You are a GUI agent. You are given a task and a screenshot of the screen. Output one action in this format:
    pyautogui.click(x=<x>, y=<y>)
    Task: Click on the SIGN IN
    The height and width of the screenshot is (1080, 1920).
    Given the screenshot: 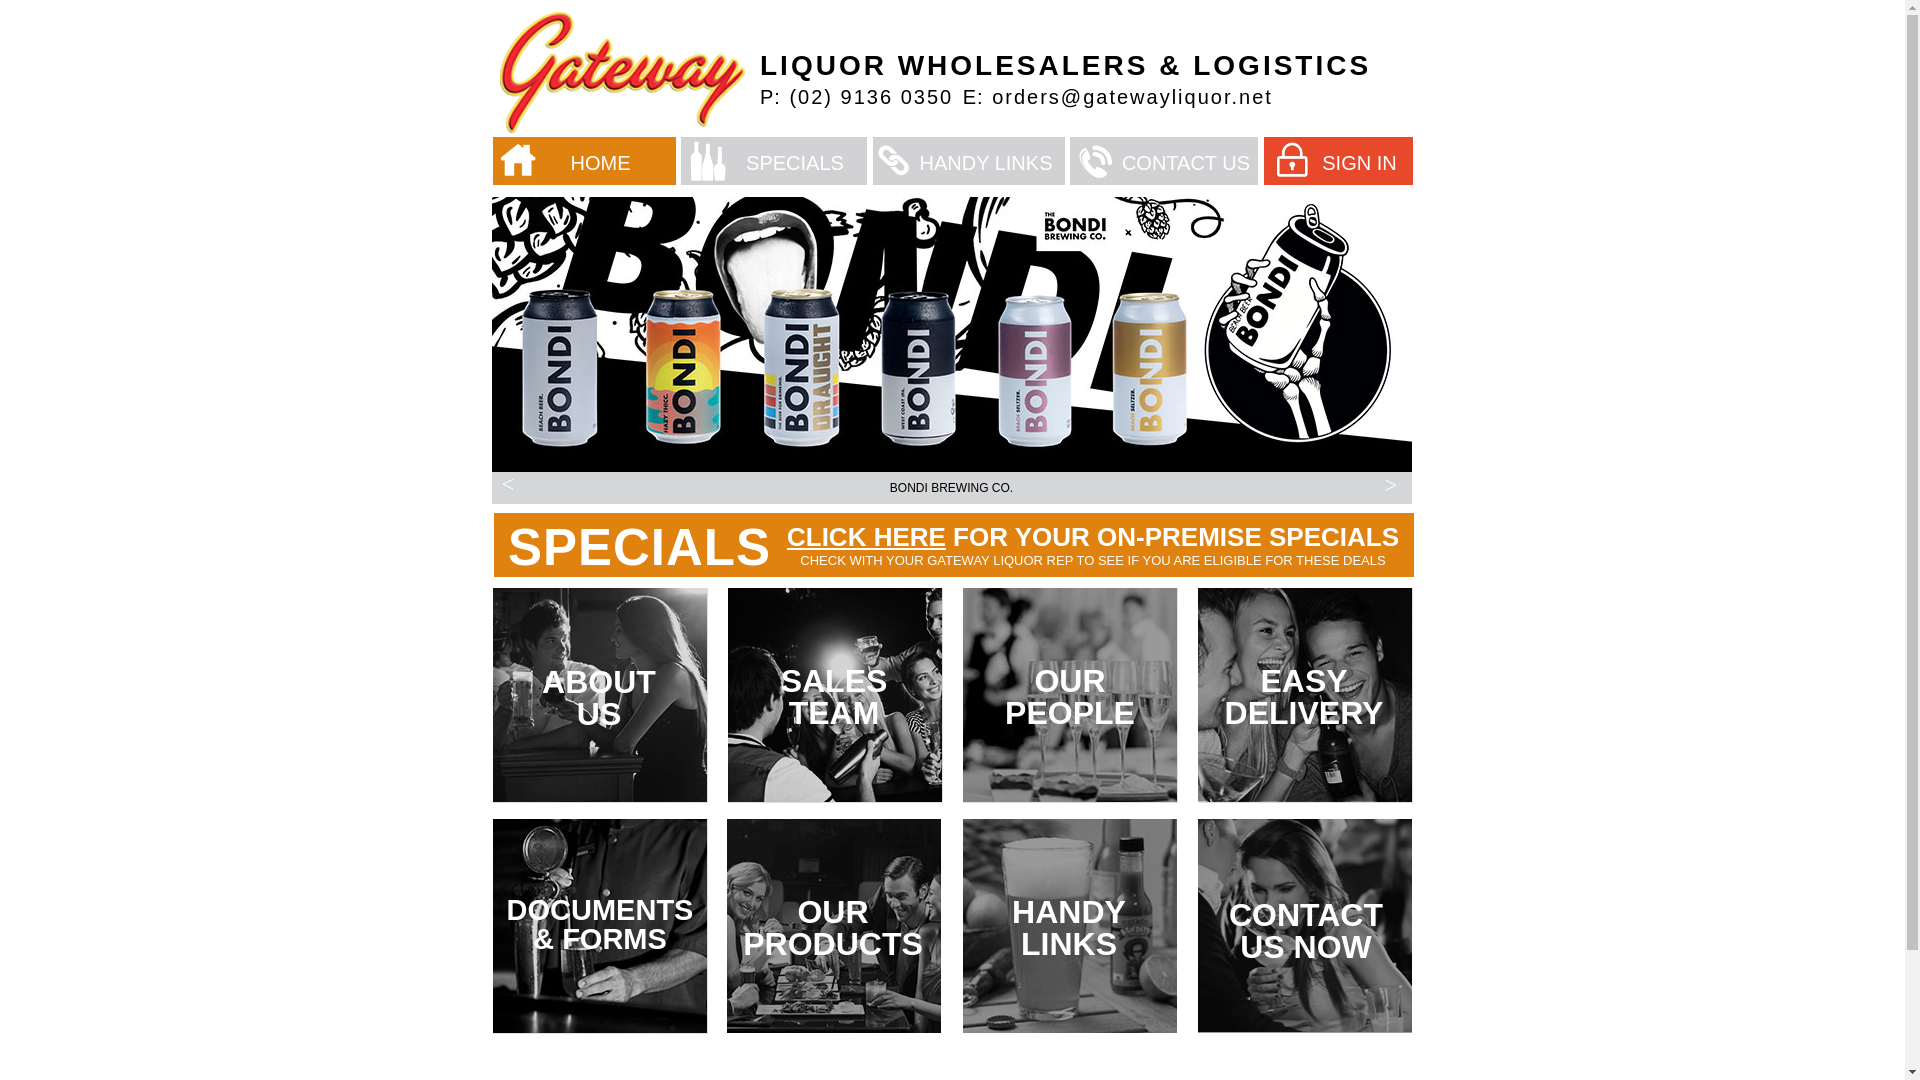 What is the action you would take?
    pyautogui.click(x=1338, y=161)
    